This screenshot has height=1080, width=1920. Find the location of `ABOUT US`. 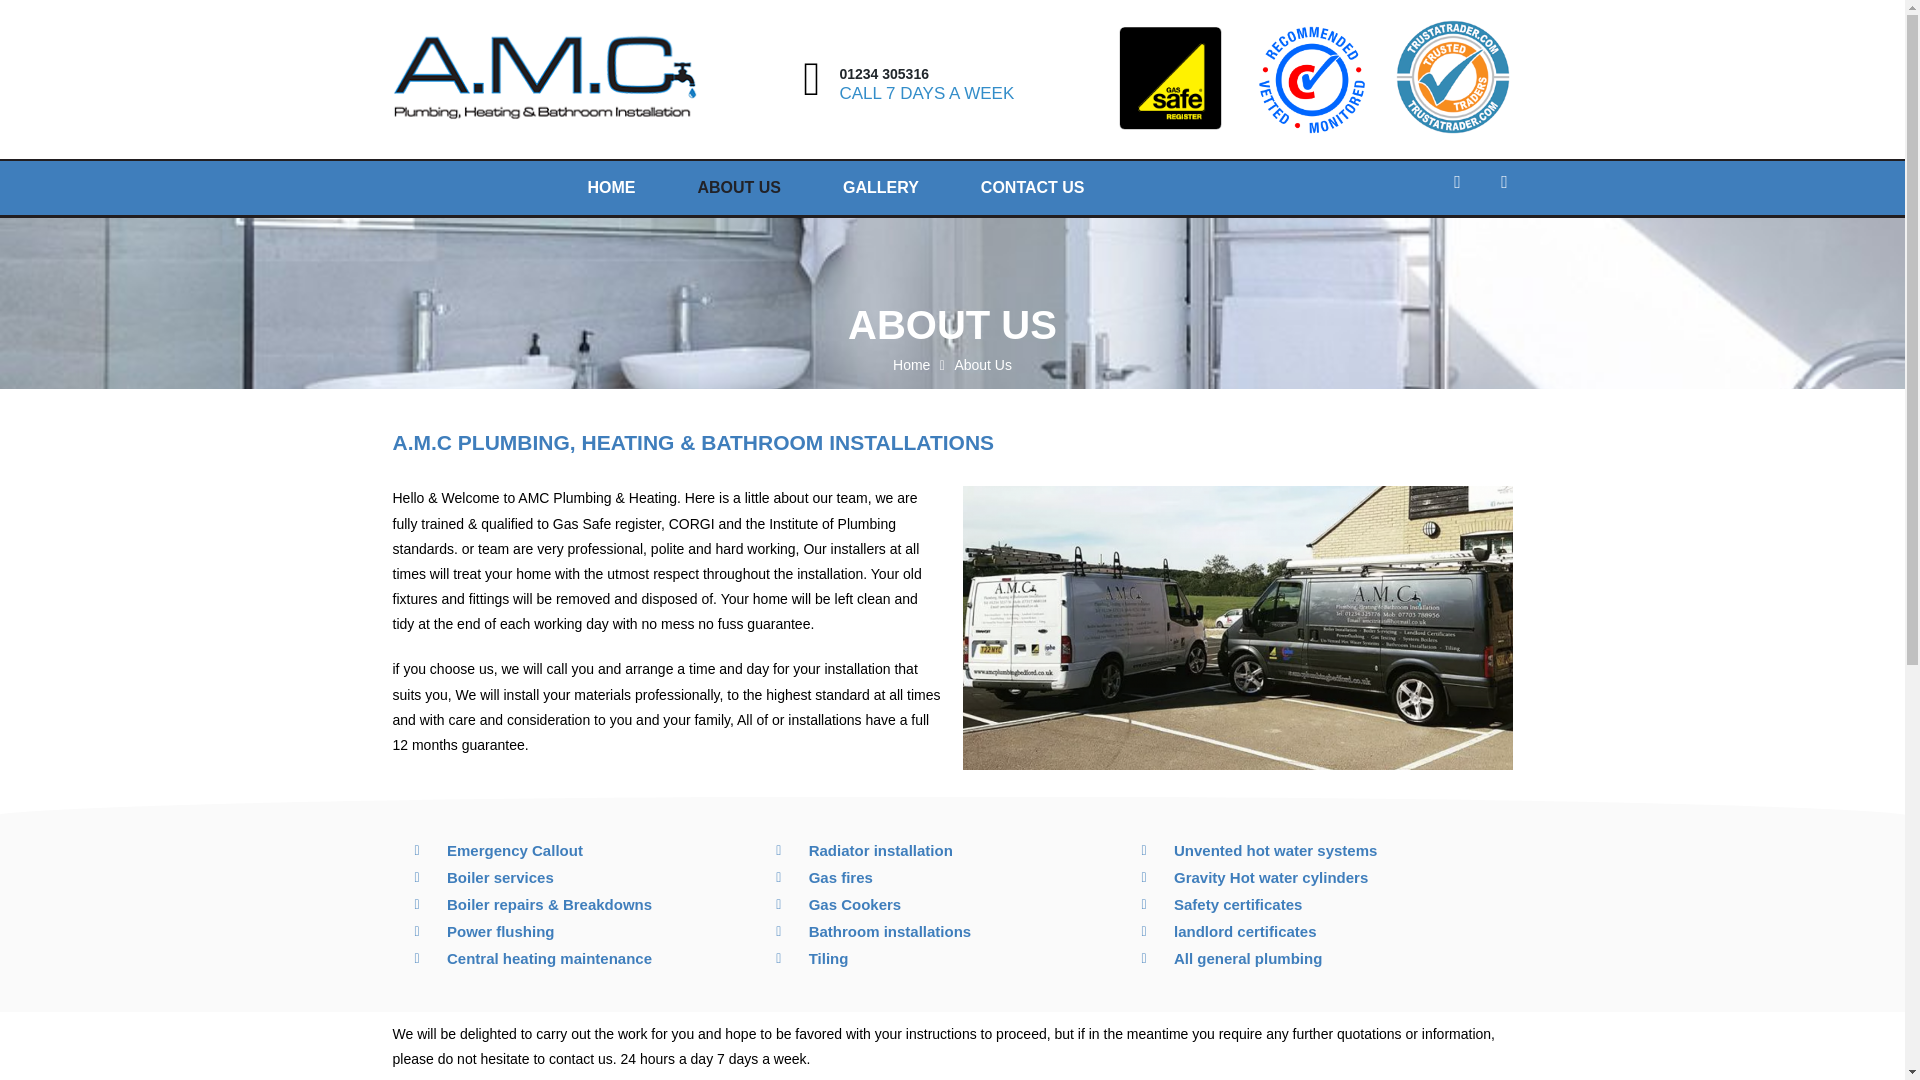

ABOUT US is located at coordinates (739, 187).